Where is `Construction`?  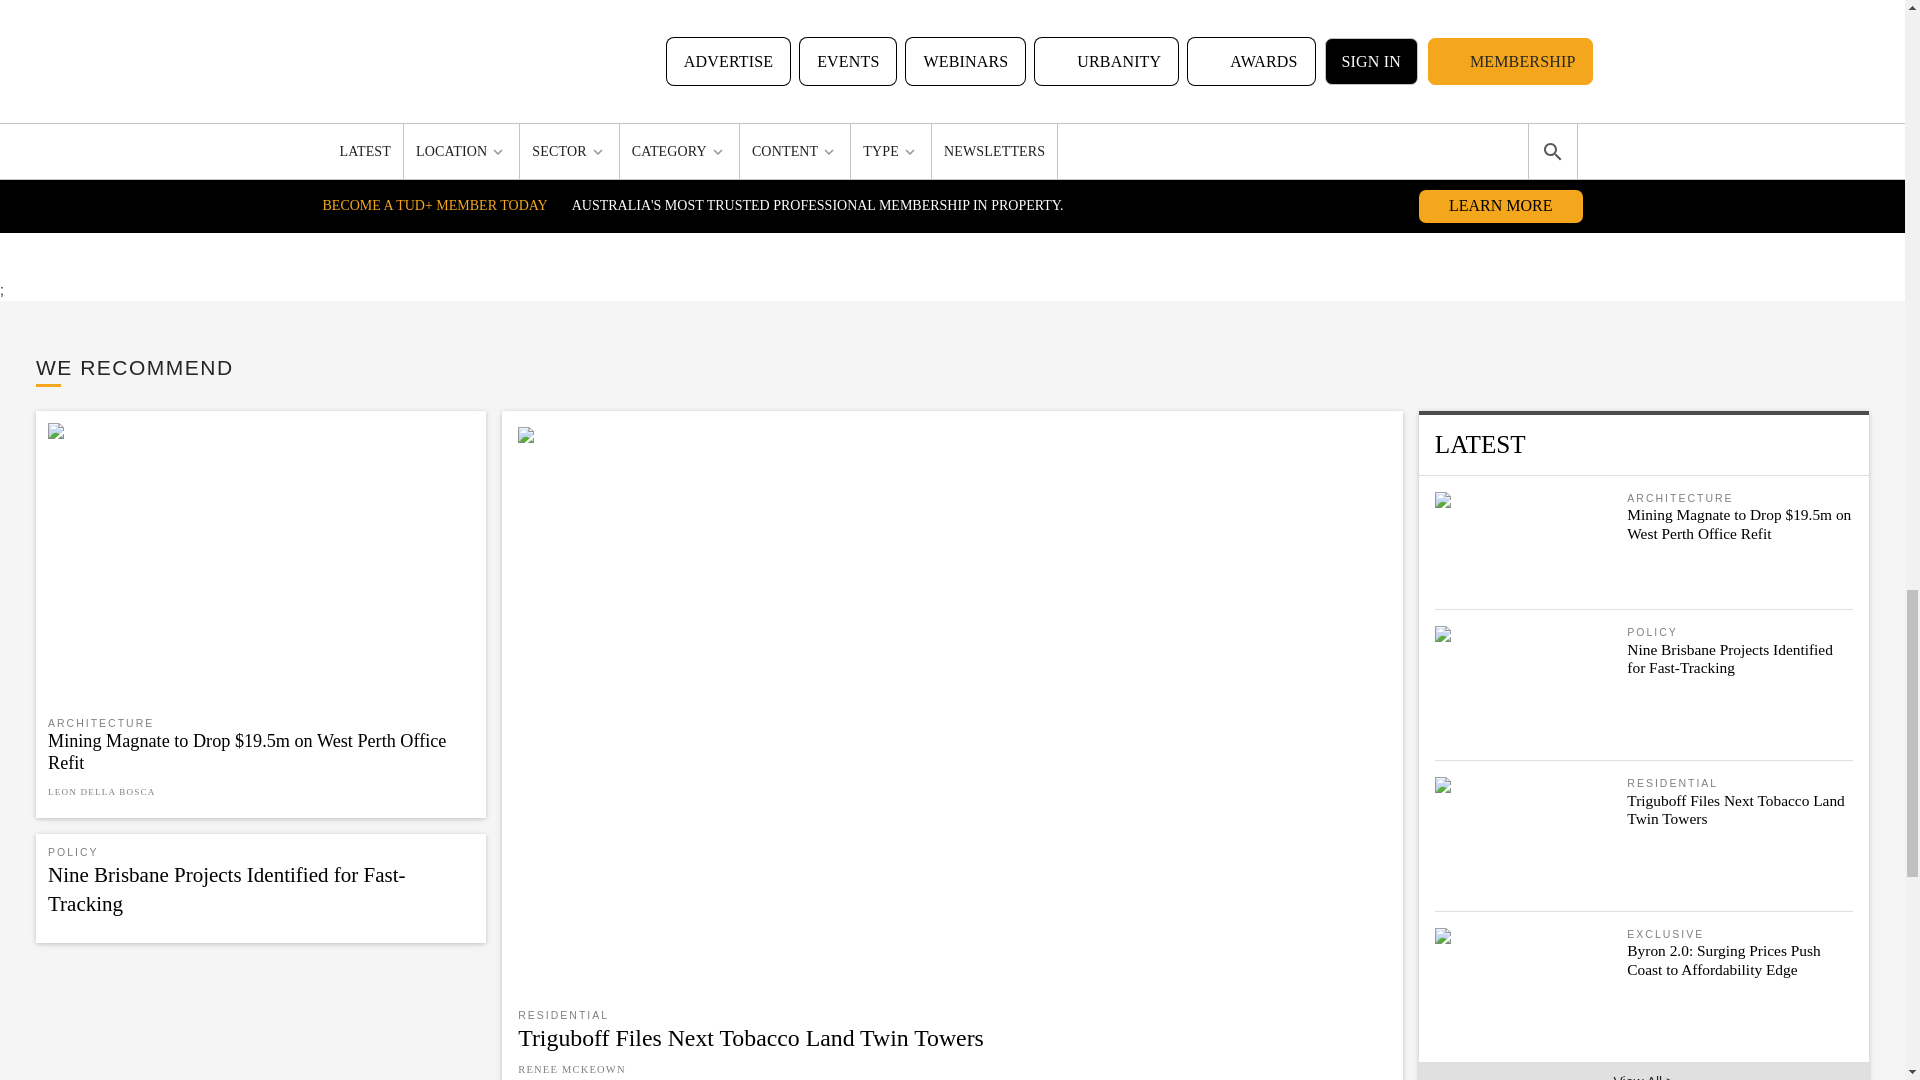
Construction is located at coordinates (788, 7).